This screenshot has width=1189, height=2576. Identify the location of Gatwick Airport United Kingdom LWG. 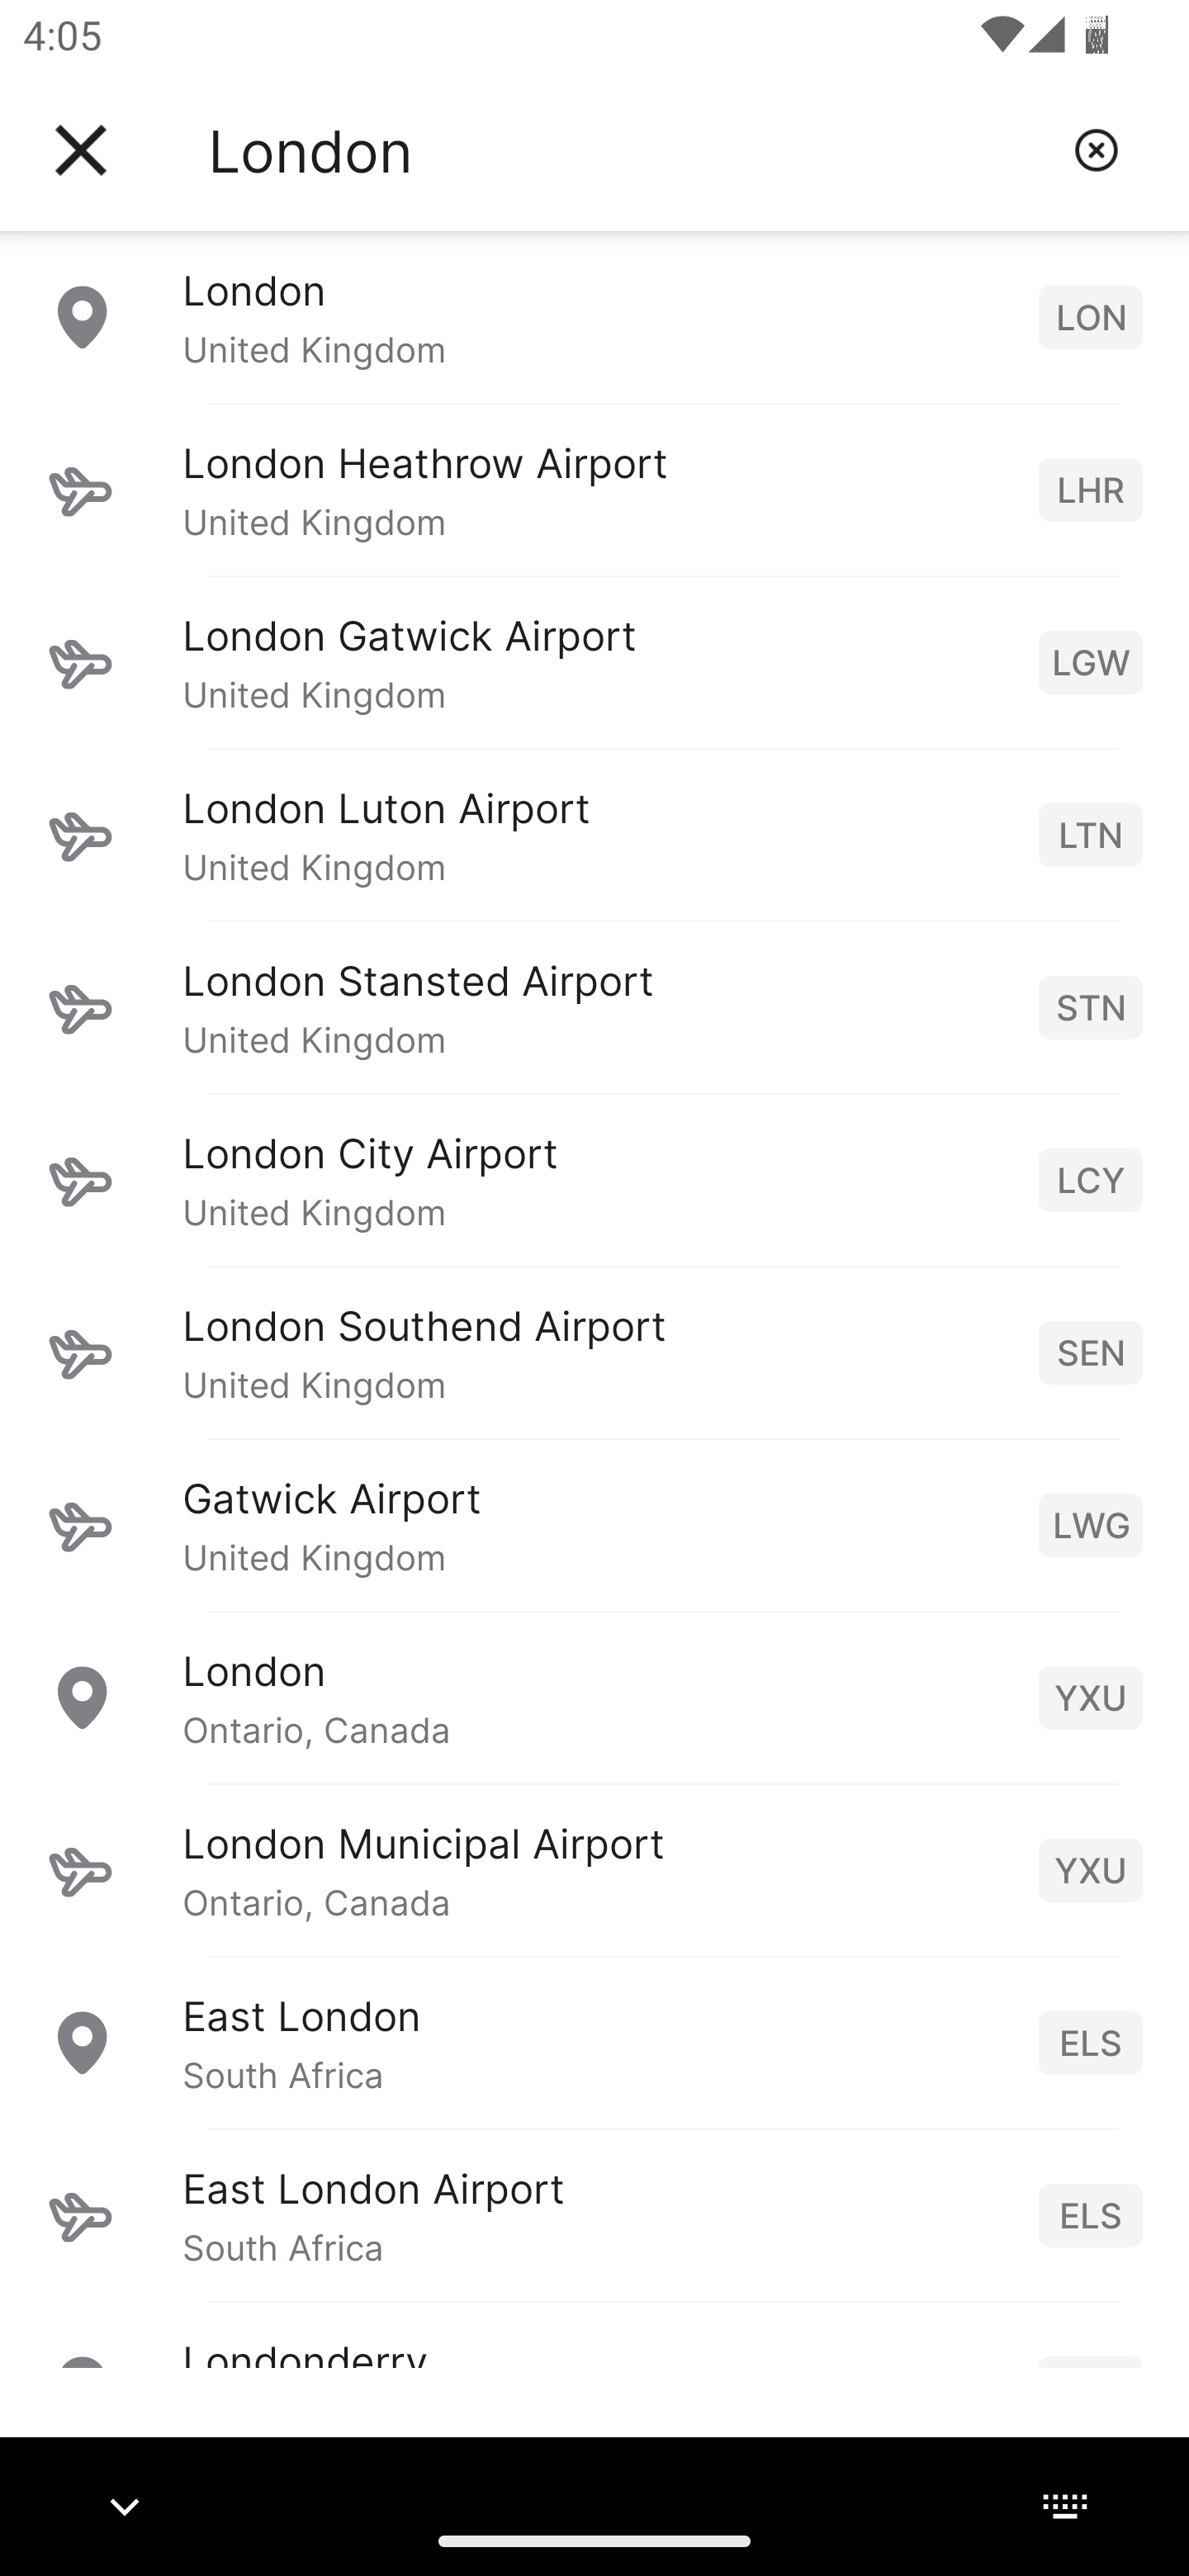
(594, 1525).